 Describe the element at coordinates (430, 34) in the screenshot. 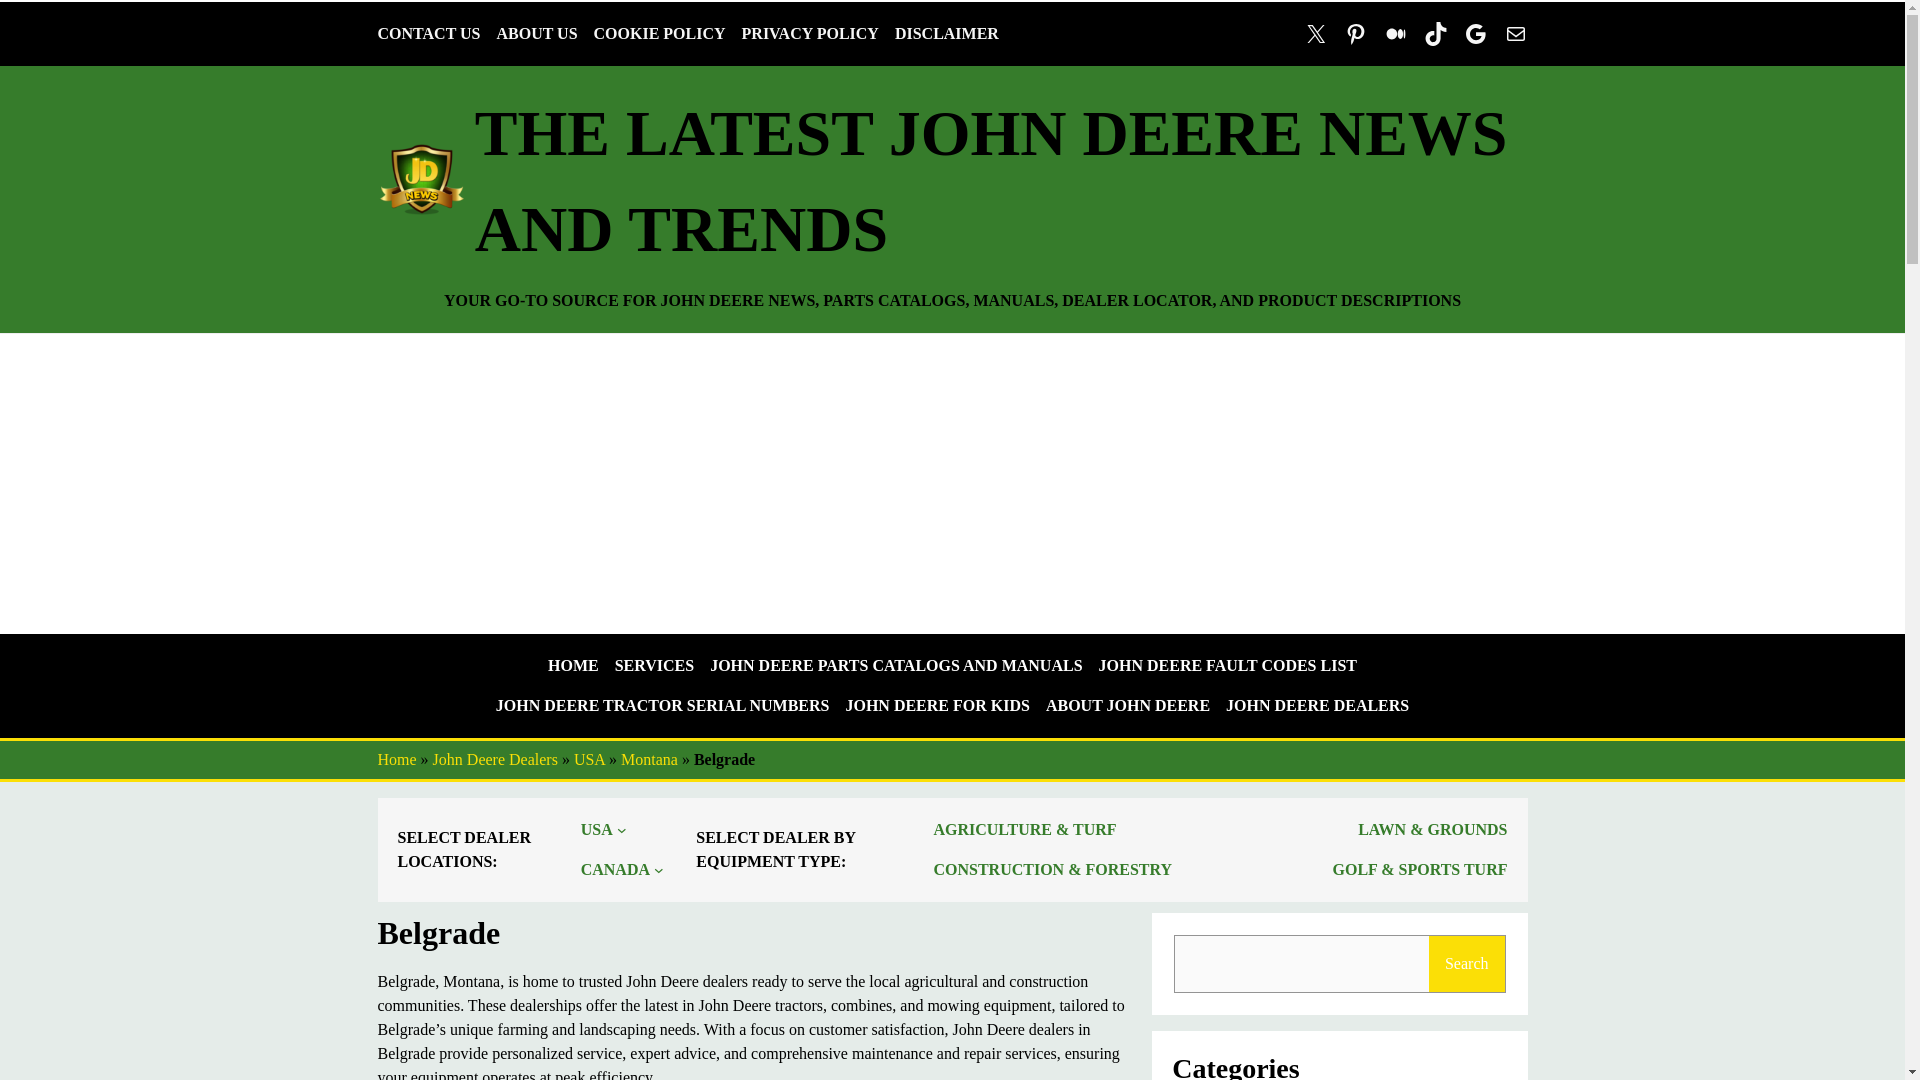

I see `CONTACT US` at that location.